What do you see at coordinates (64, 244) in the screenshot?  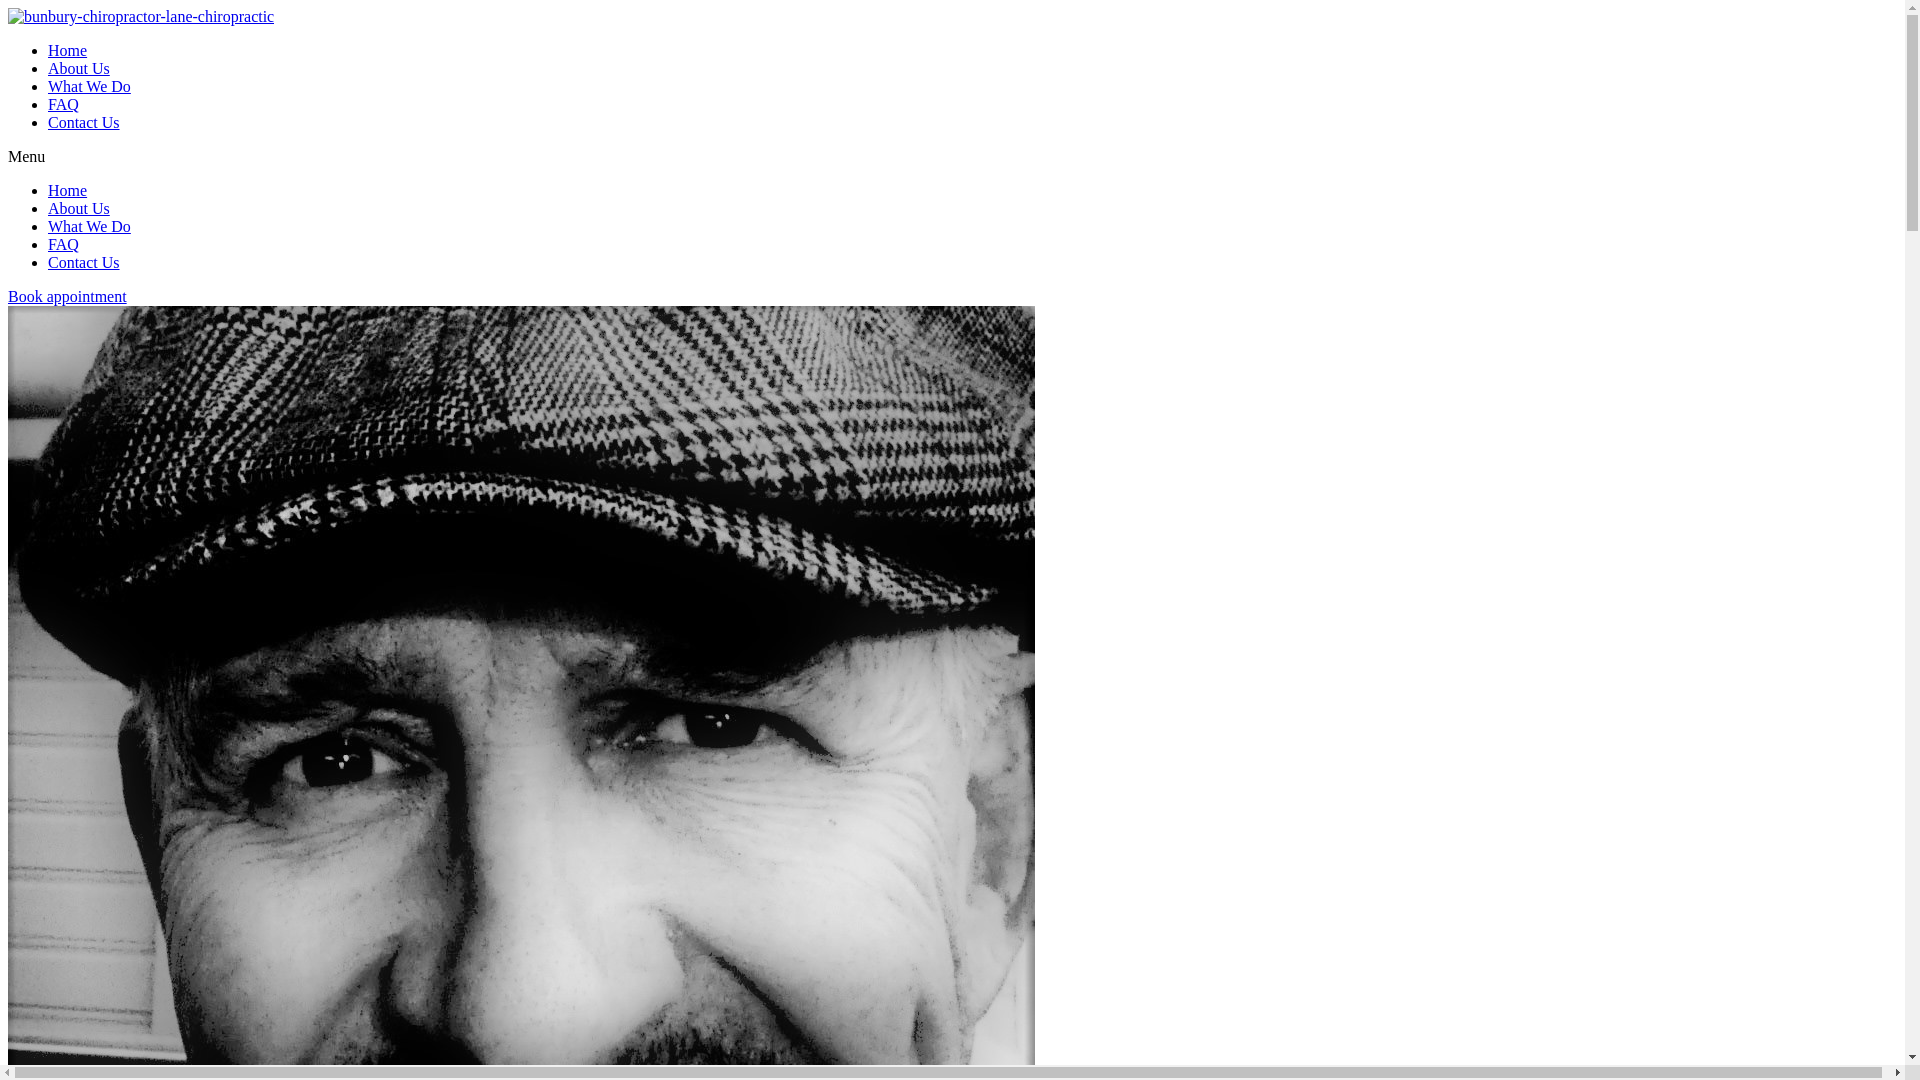 I see `FAQ` at bounding box center [64, 244].